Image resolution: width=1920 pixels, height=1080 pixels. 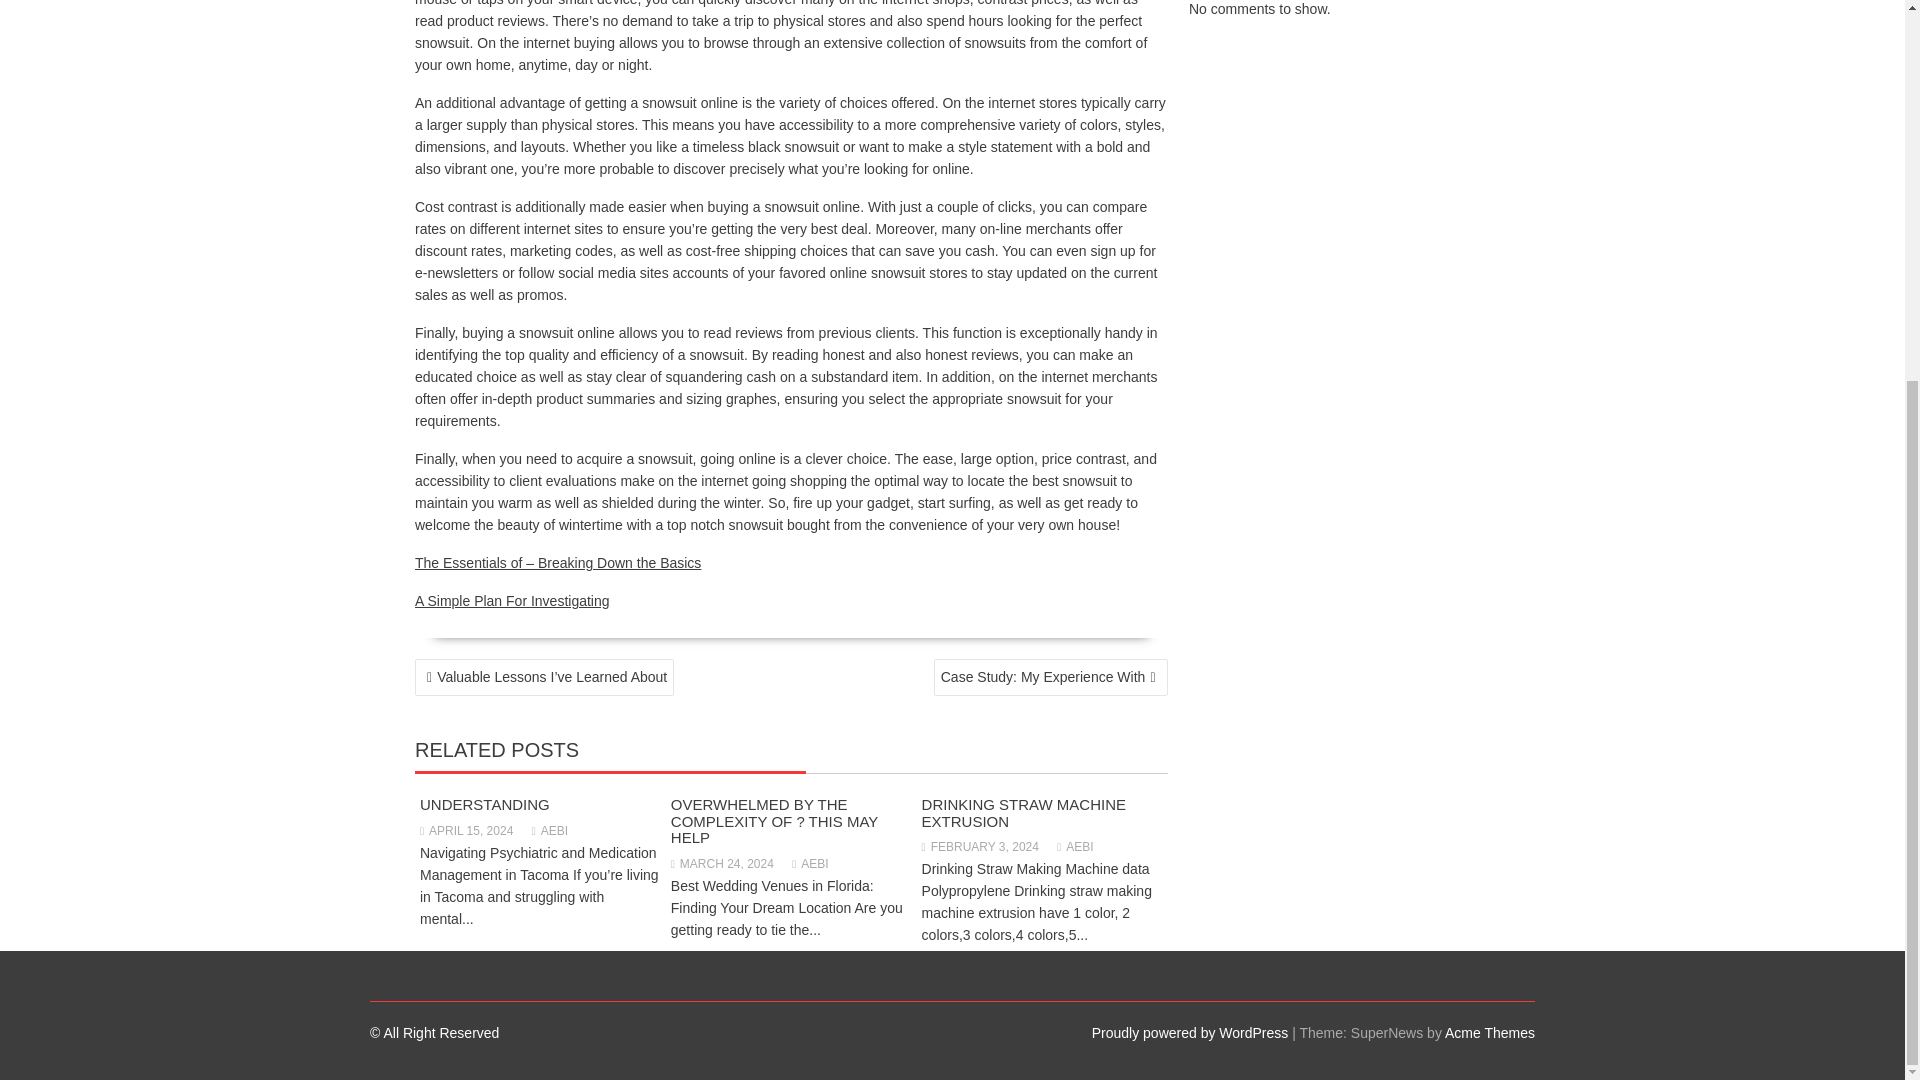 I want to click on Acme Themes, so click(x=1490, y=1032).